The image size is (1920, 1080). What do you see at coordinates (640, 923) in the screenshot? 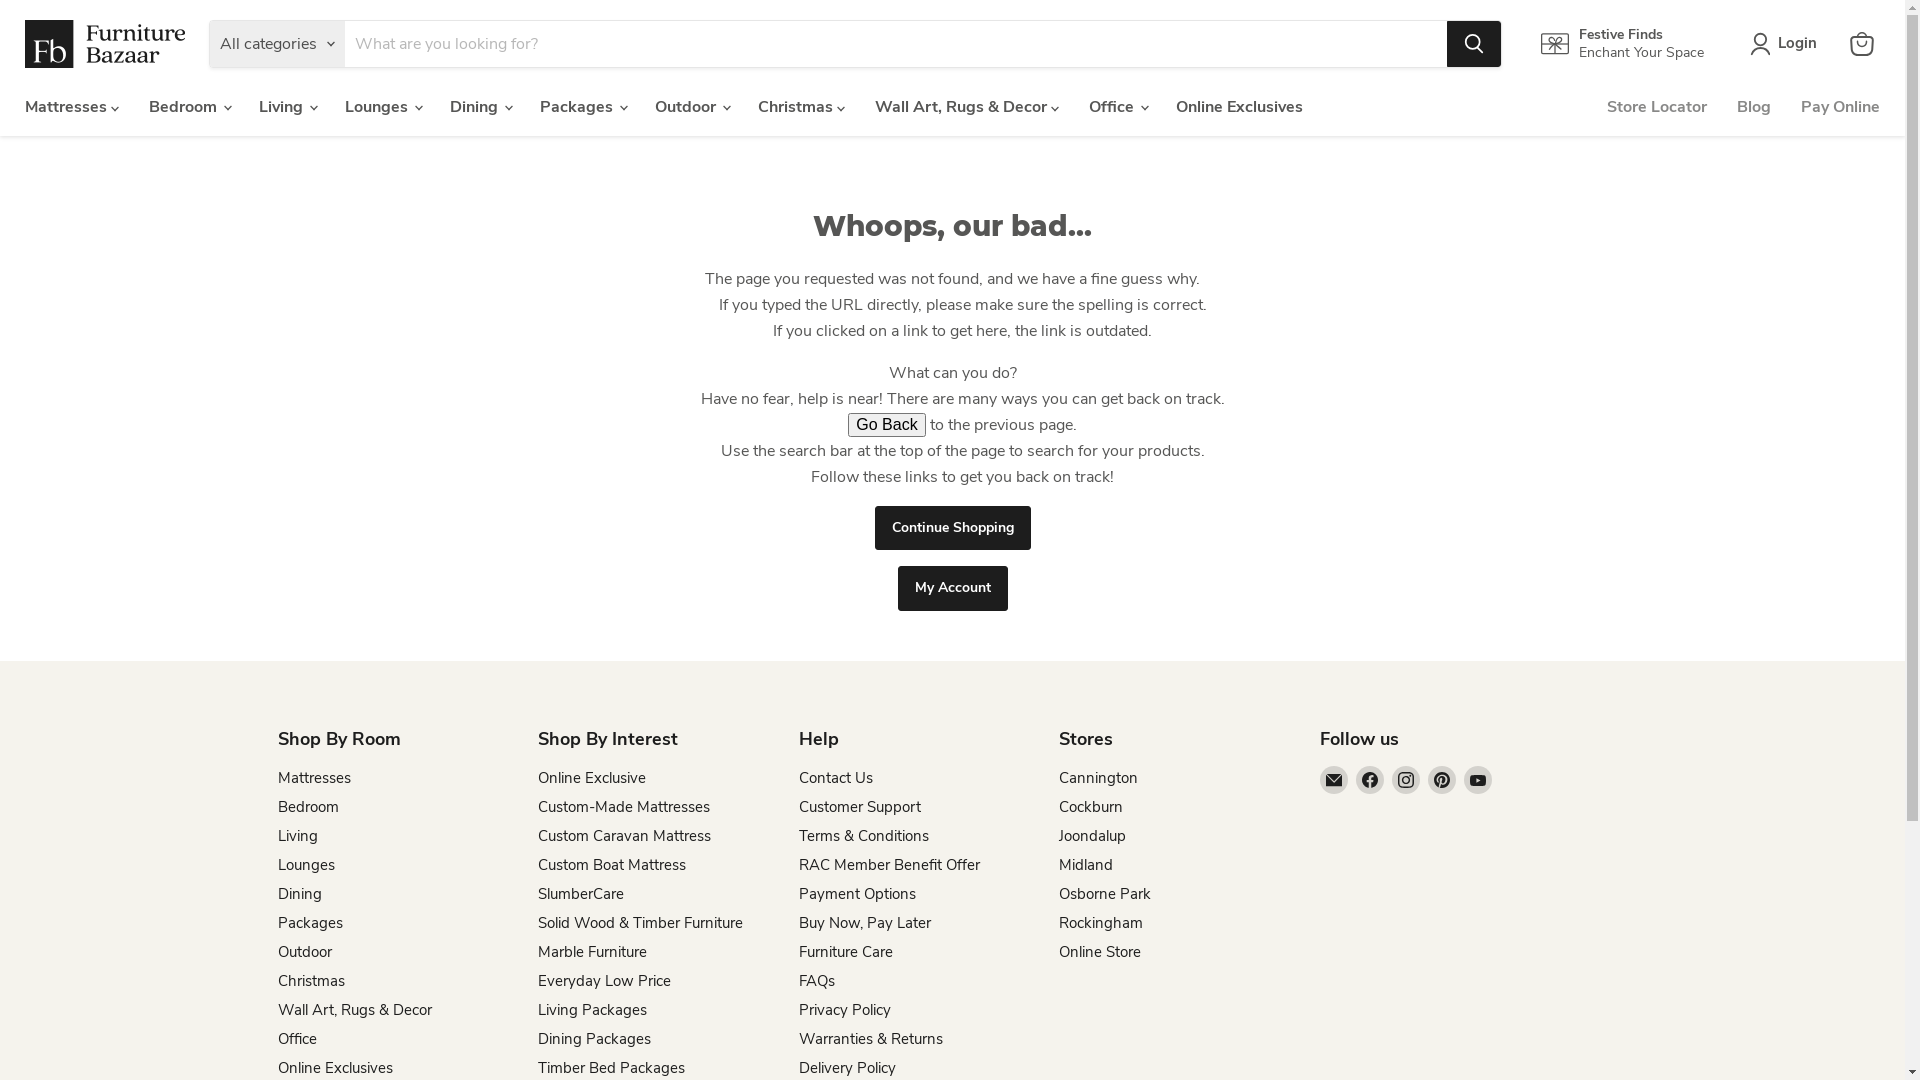
I see `Solid Wood & Timber Furniture` at bounding box center [640, 923].